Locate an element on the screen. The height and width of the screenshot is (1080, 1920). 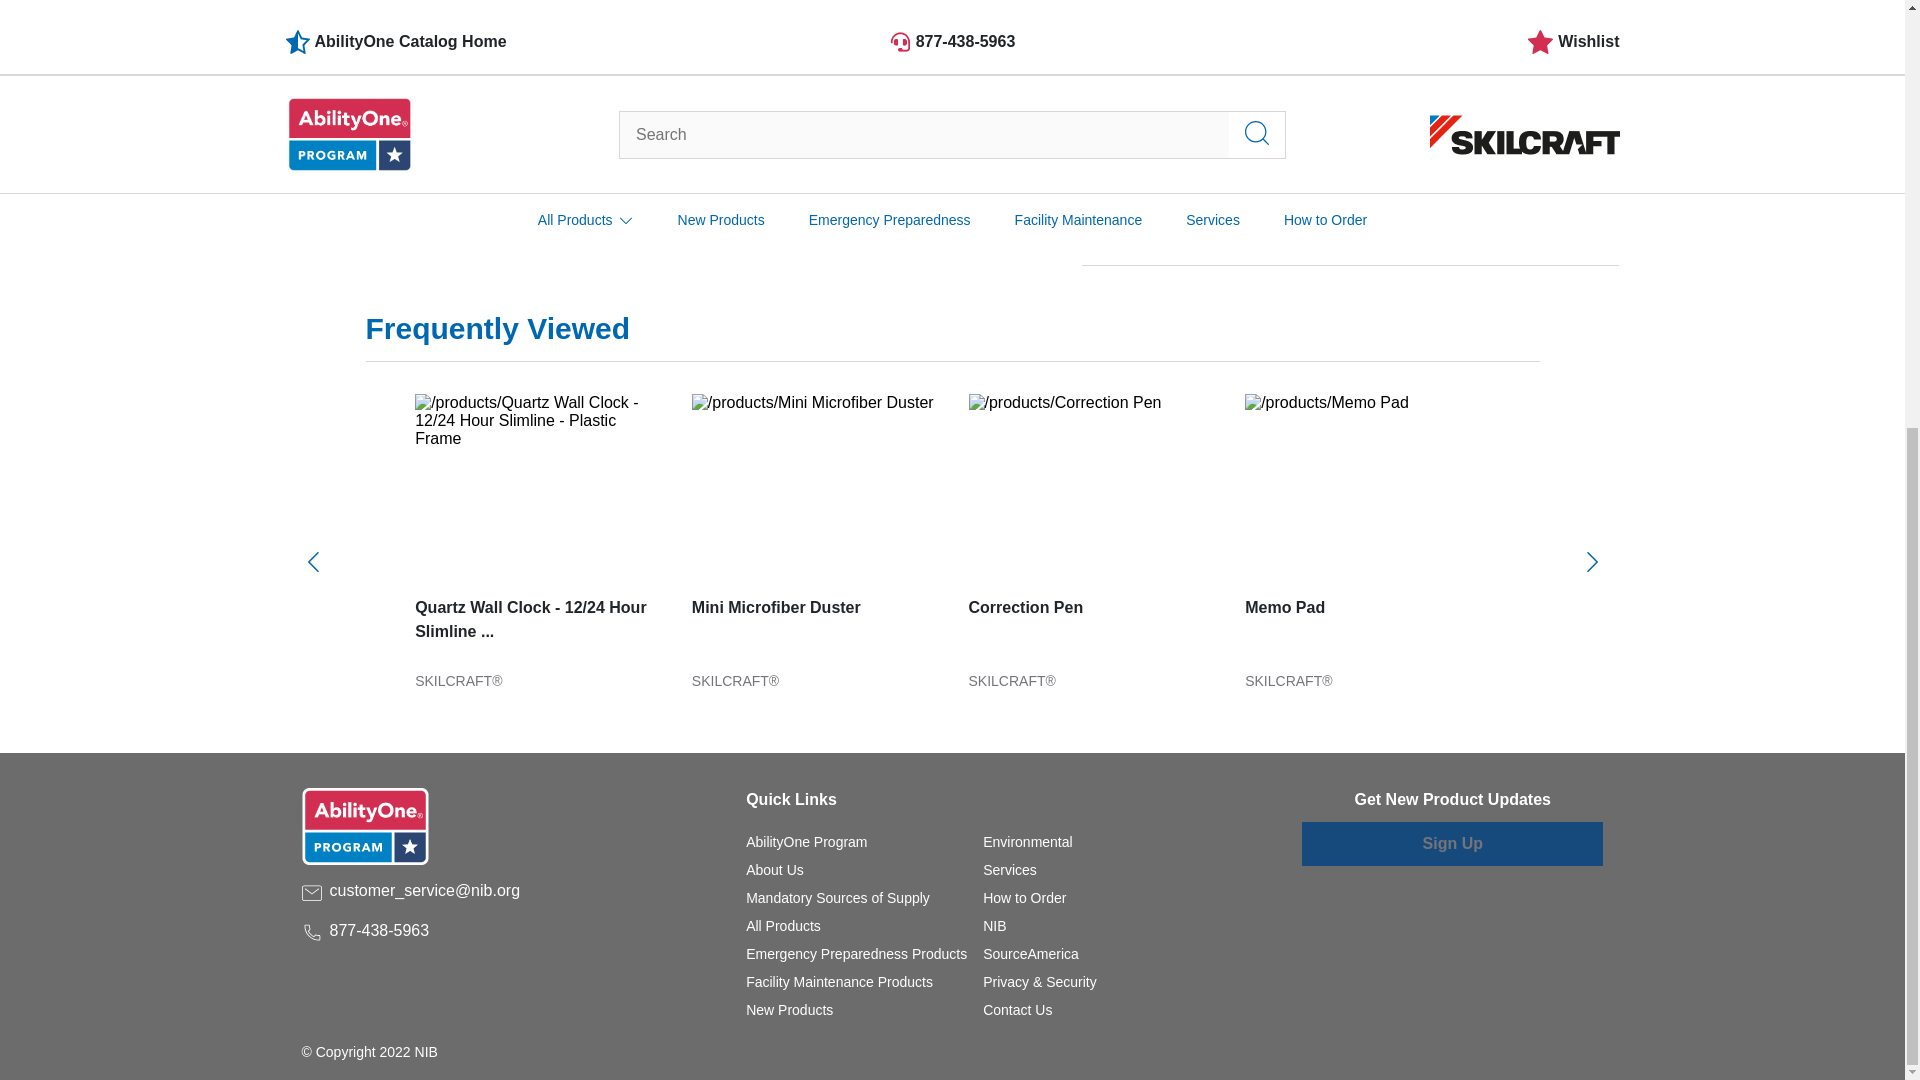
Facility Maintenance Products is located at coordinates (840, 982).